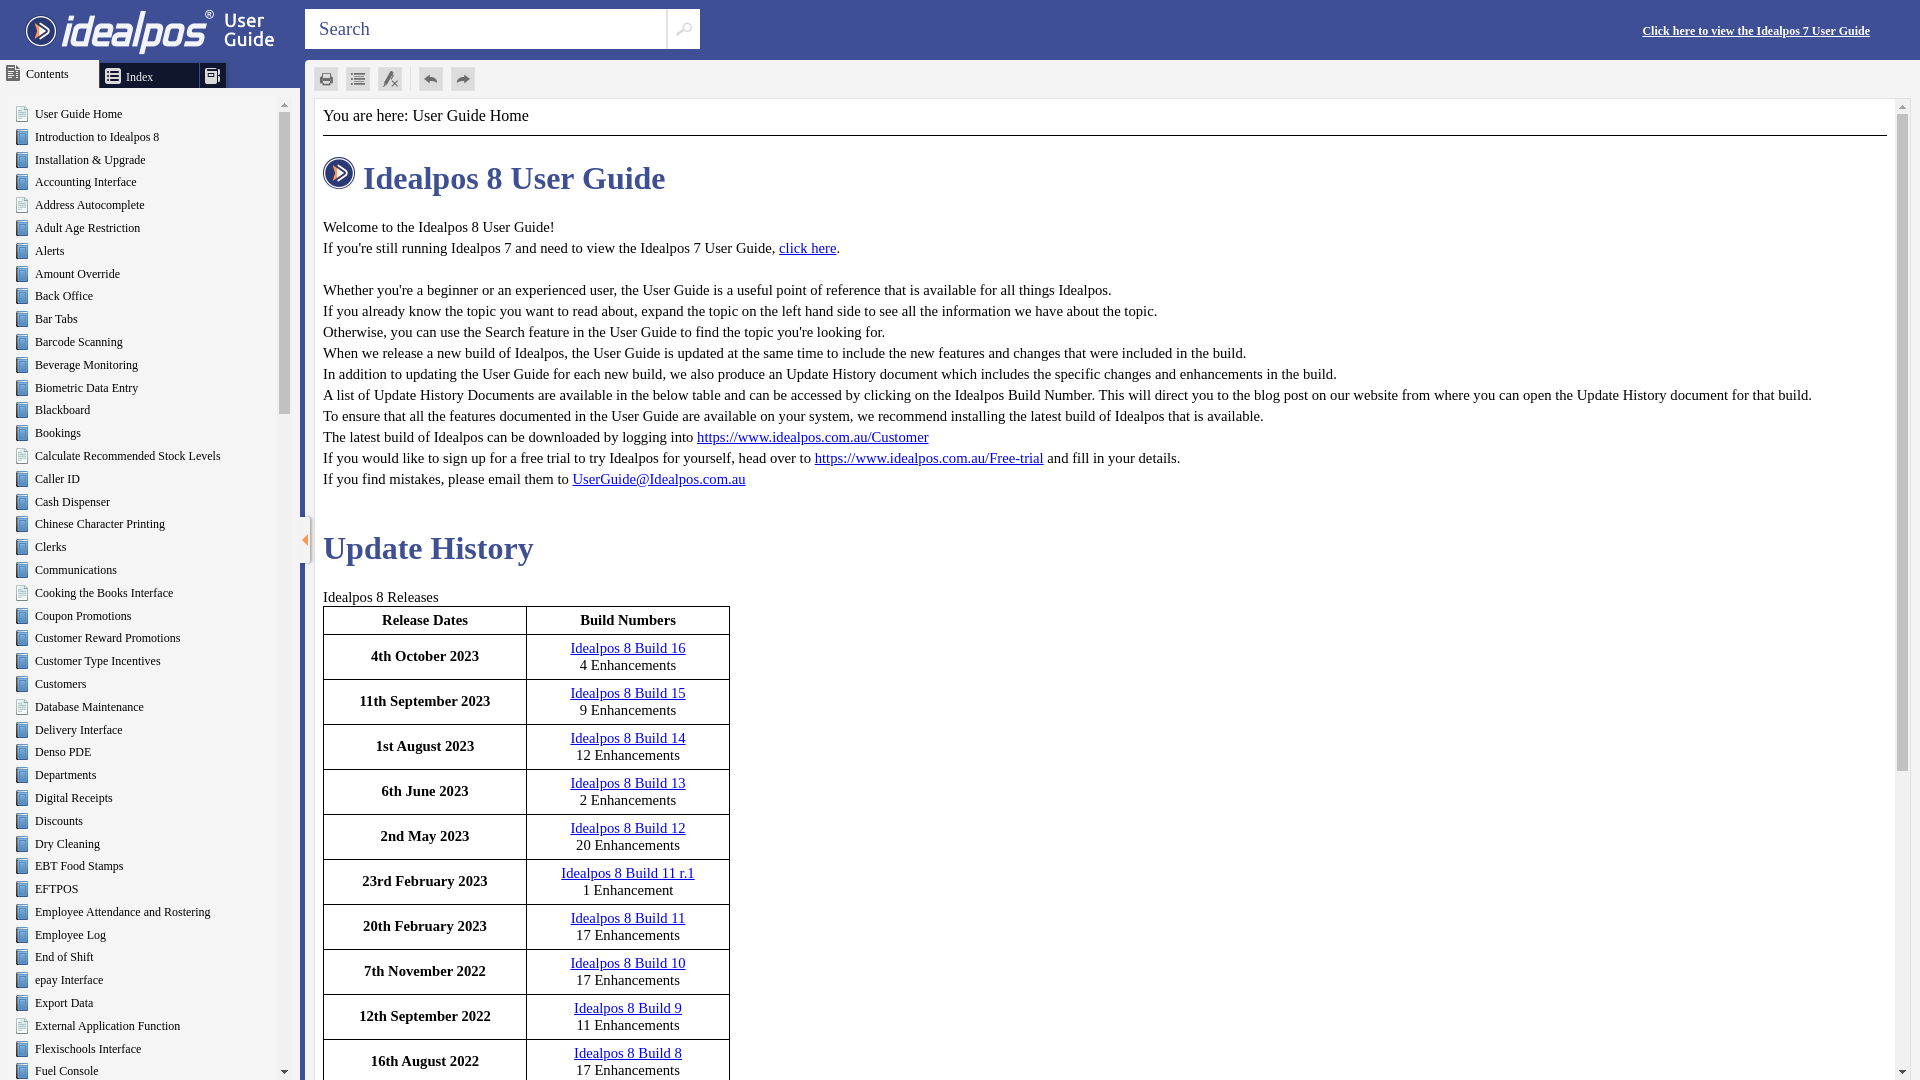 Image resolution: width=1920 pixels, height=1080 pixels. Describe the element at coordinates (104, 593) in the screenshot. I see `Cooking the Books Interface` at that location.